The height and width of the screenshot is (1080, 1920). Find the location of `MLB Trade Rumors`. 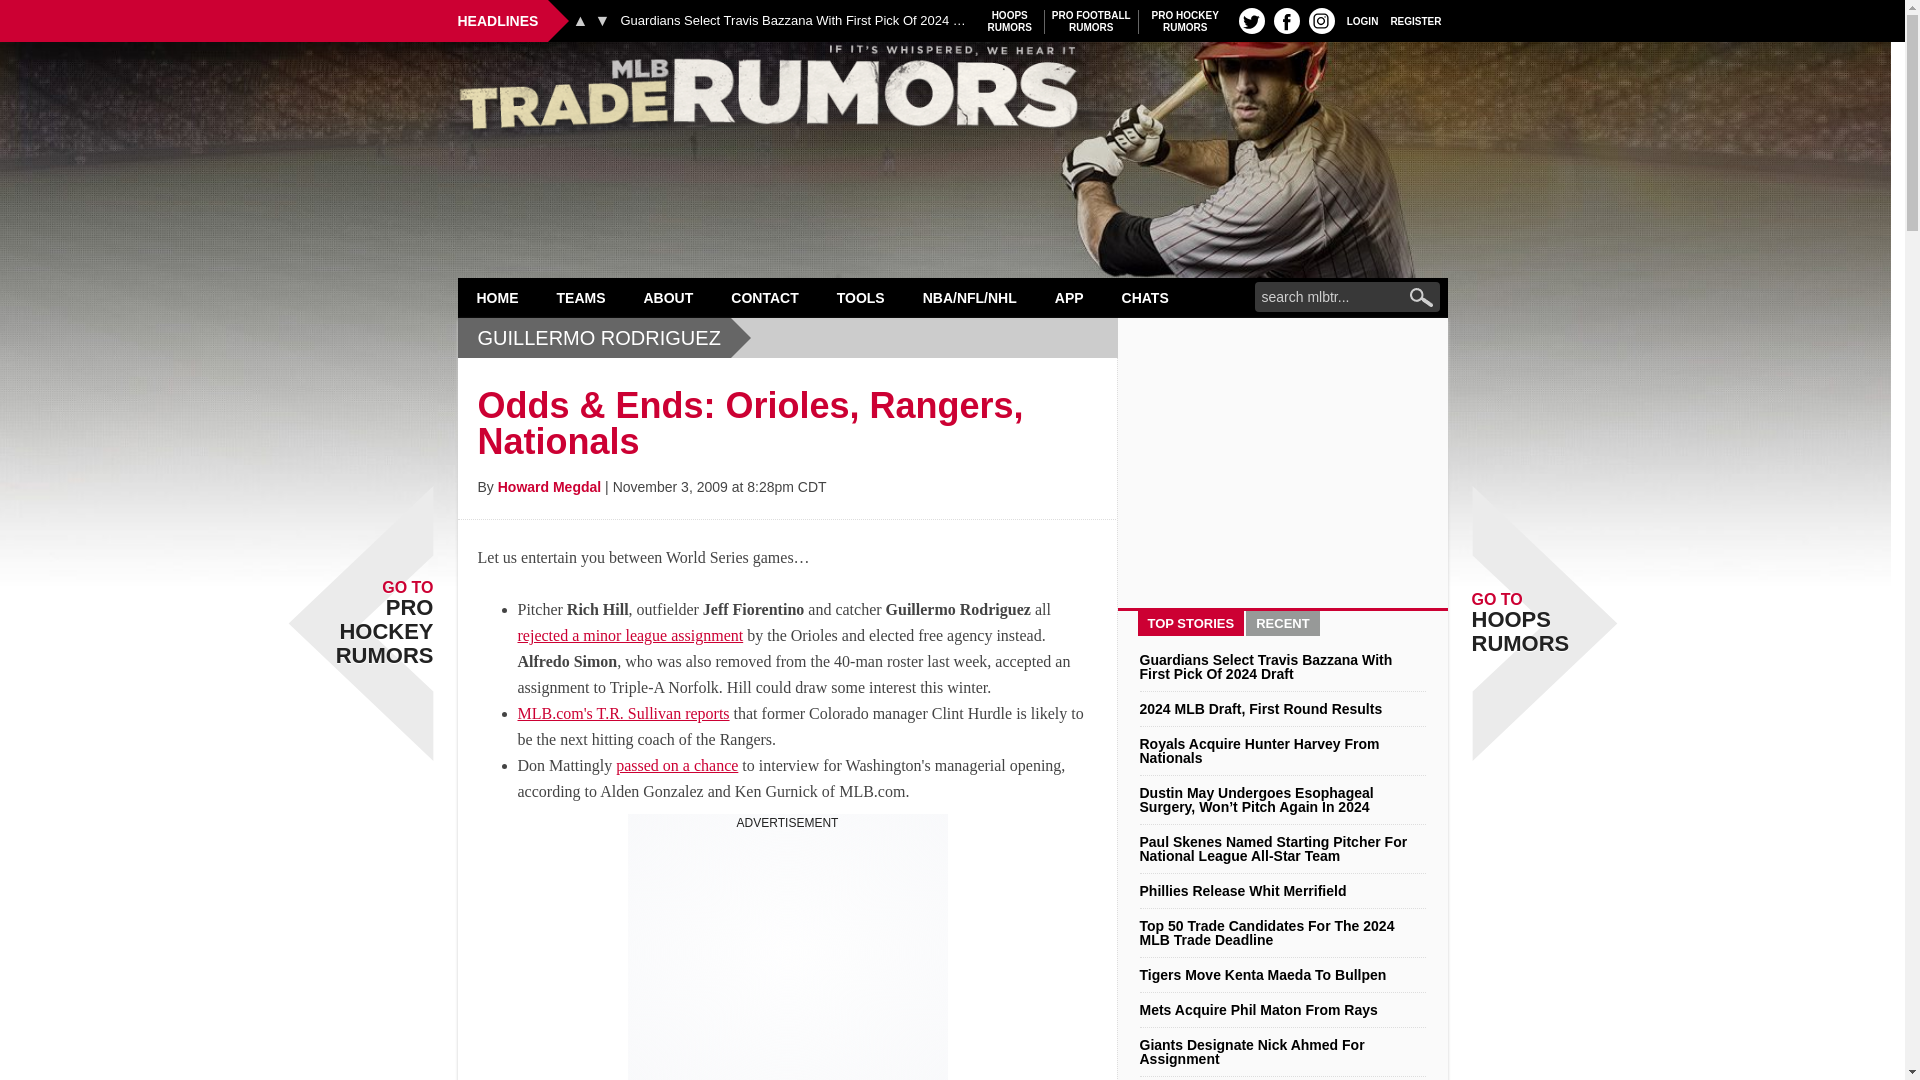

MLB Trade Rumors is located at coordinates (952, 92).